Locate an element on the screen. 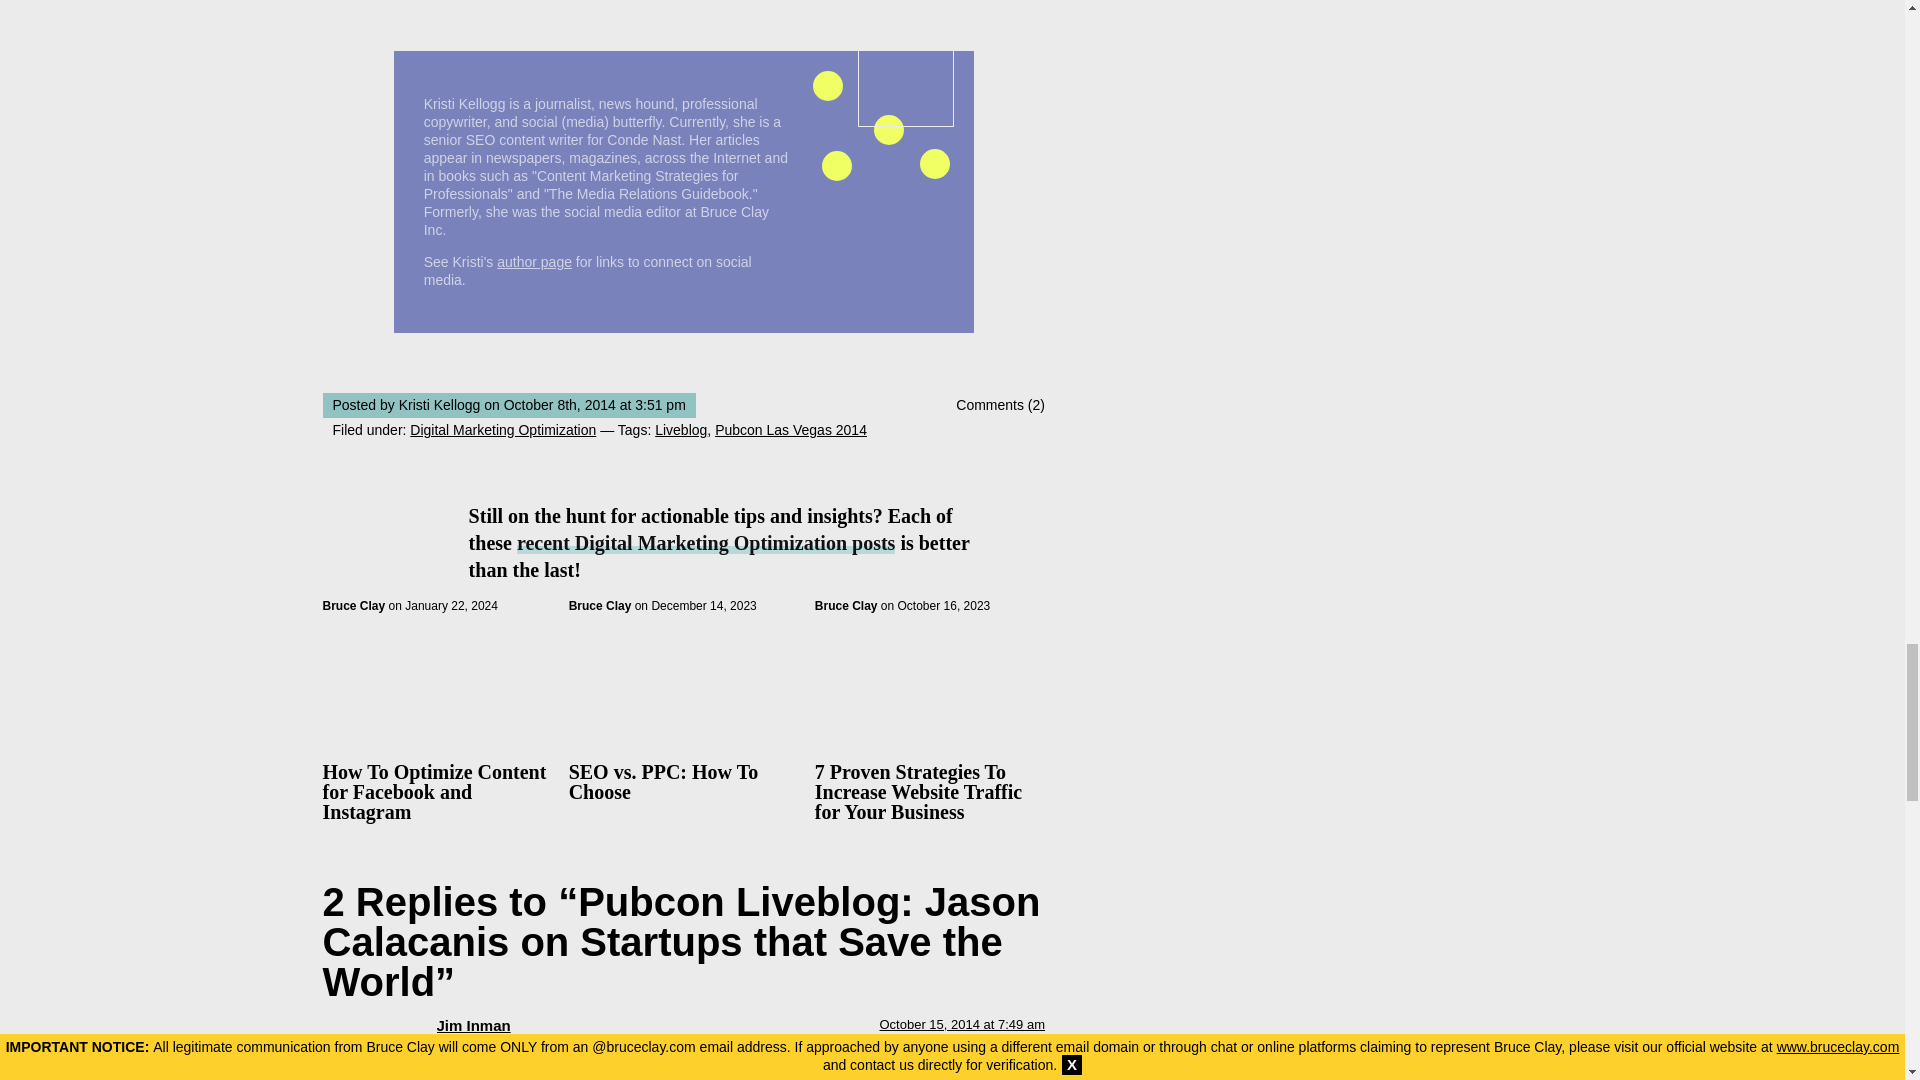 The image size is (1920, 1080). Digital Marketing Optimization is located at coordinates (502, 430).